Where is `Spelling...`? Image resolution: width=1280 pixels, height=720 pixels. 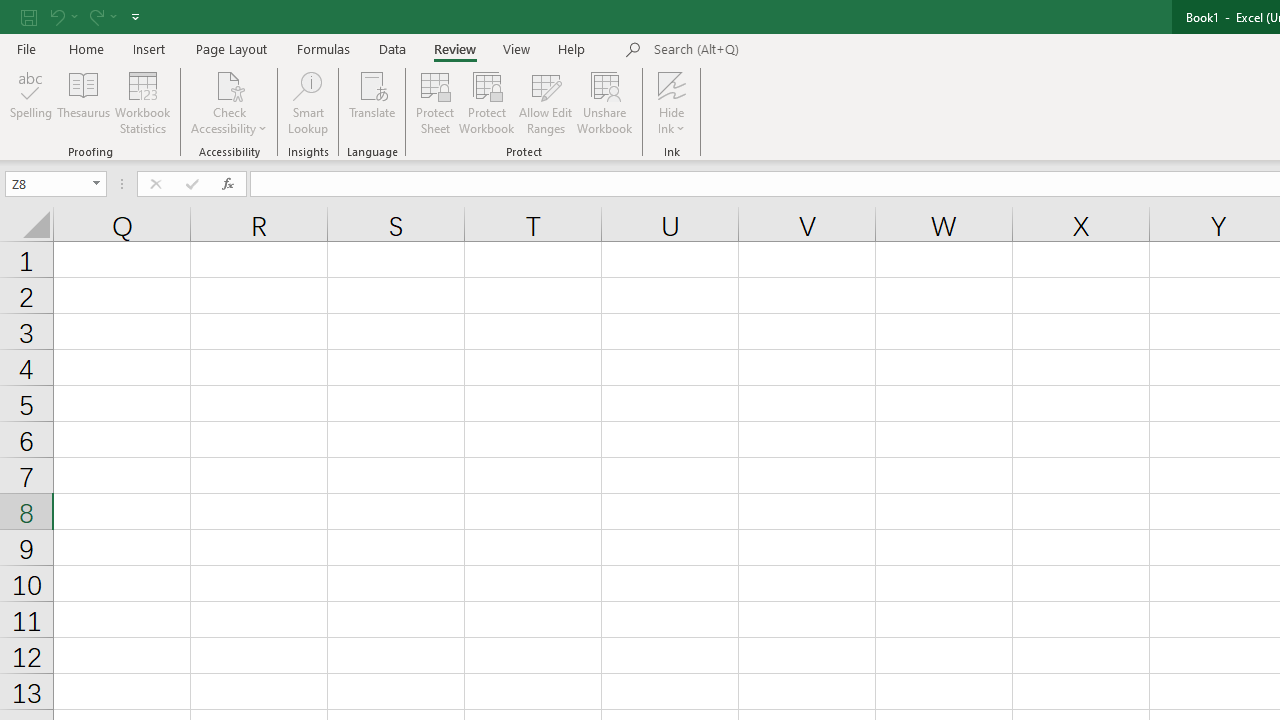
Spelling... is located at coordinates (31, 102).